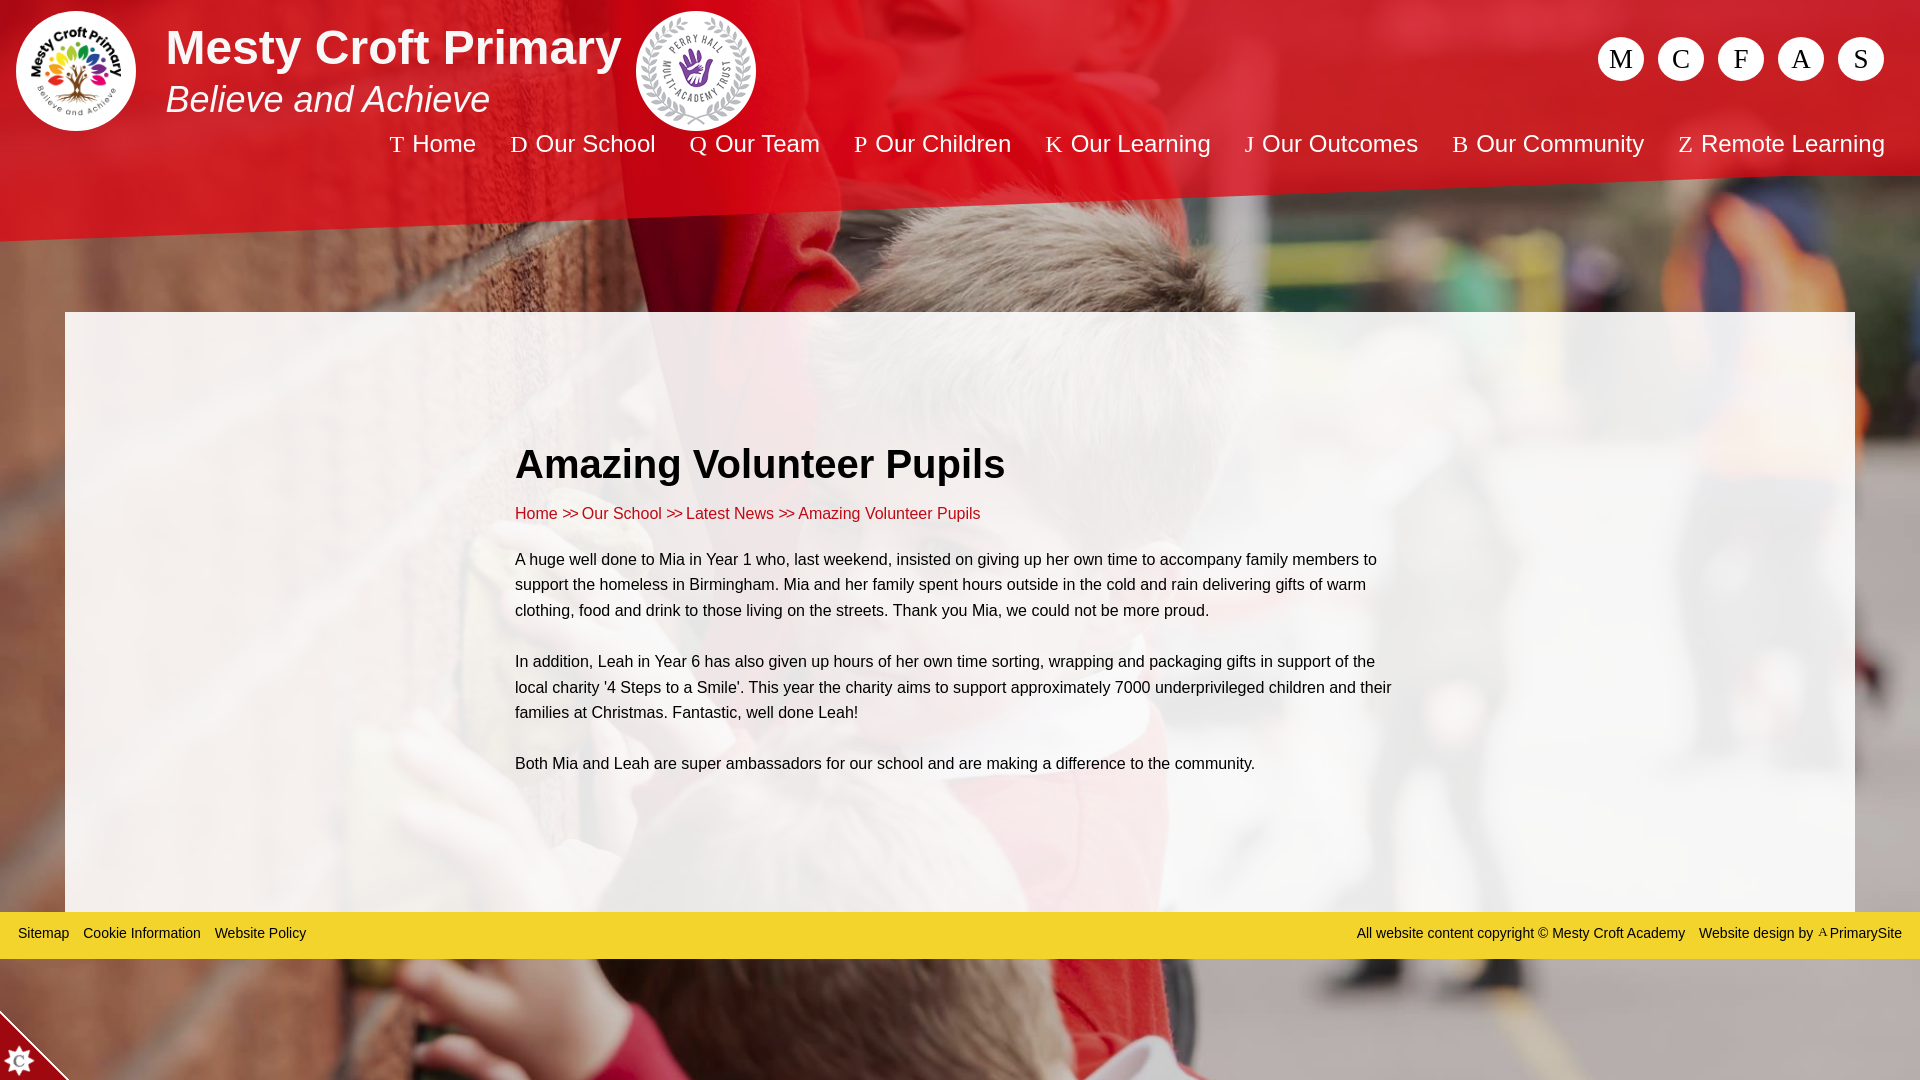 The width and height of the screenshot is (1920, 1080). I want to click on Our School, so click(582, 144).